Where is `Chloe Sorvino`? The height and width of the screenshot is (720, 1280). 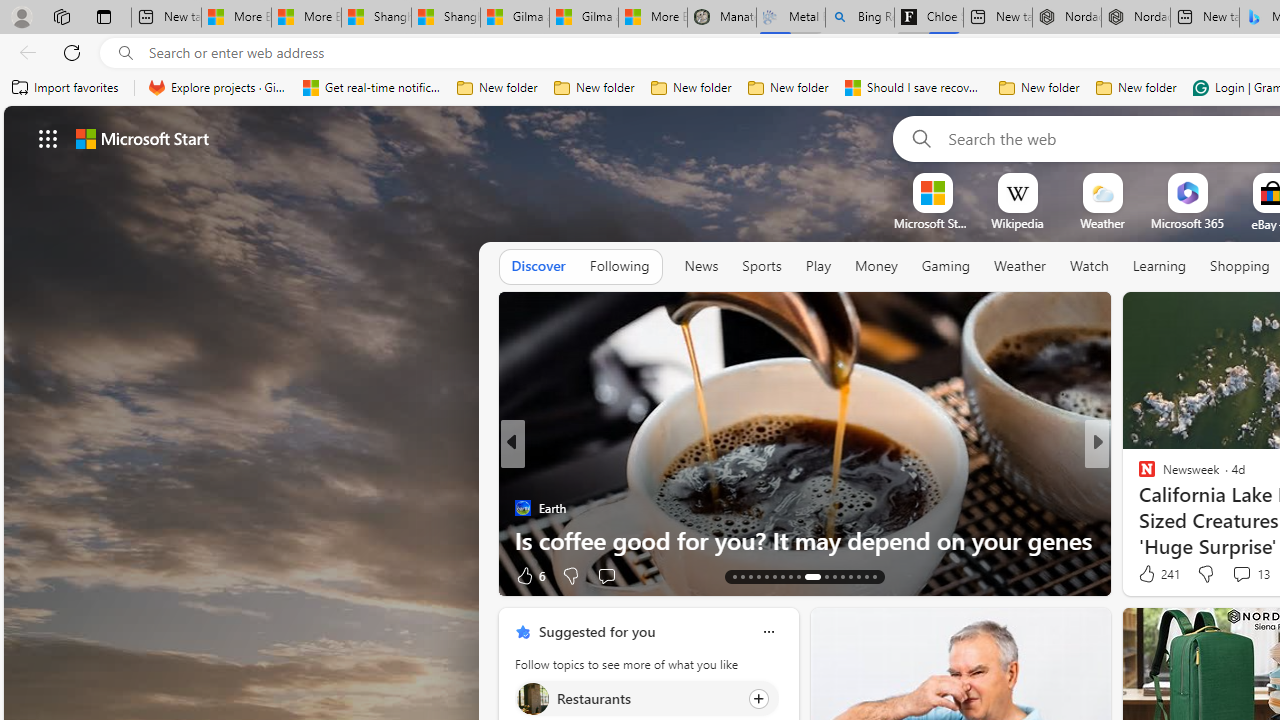
Chloe Sorvino is located at coordinates (928, 18).